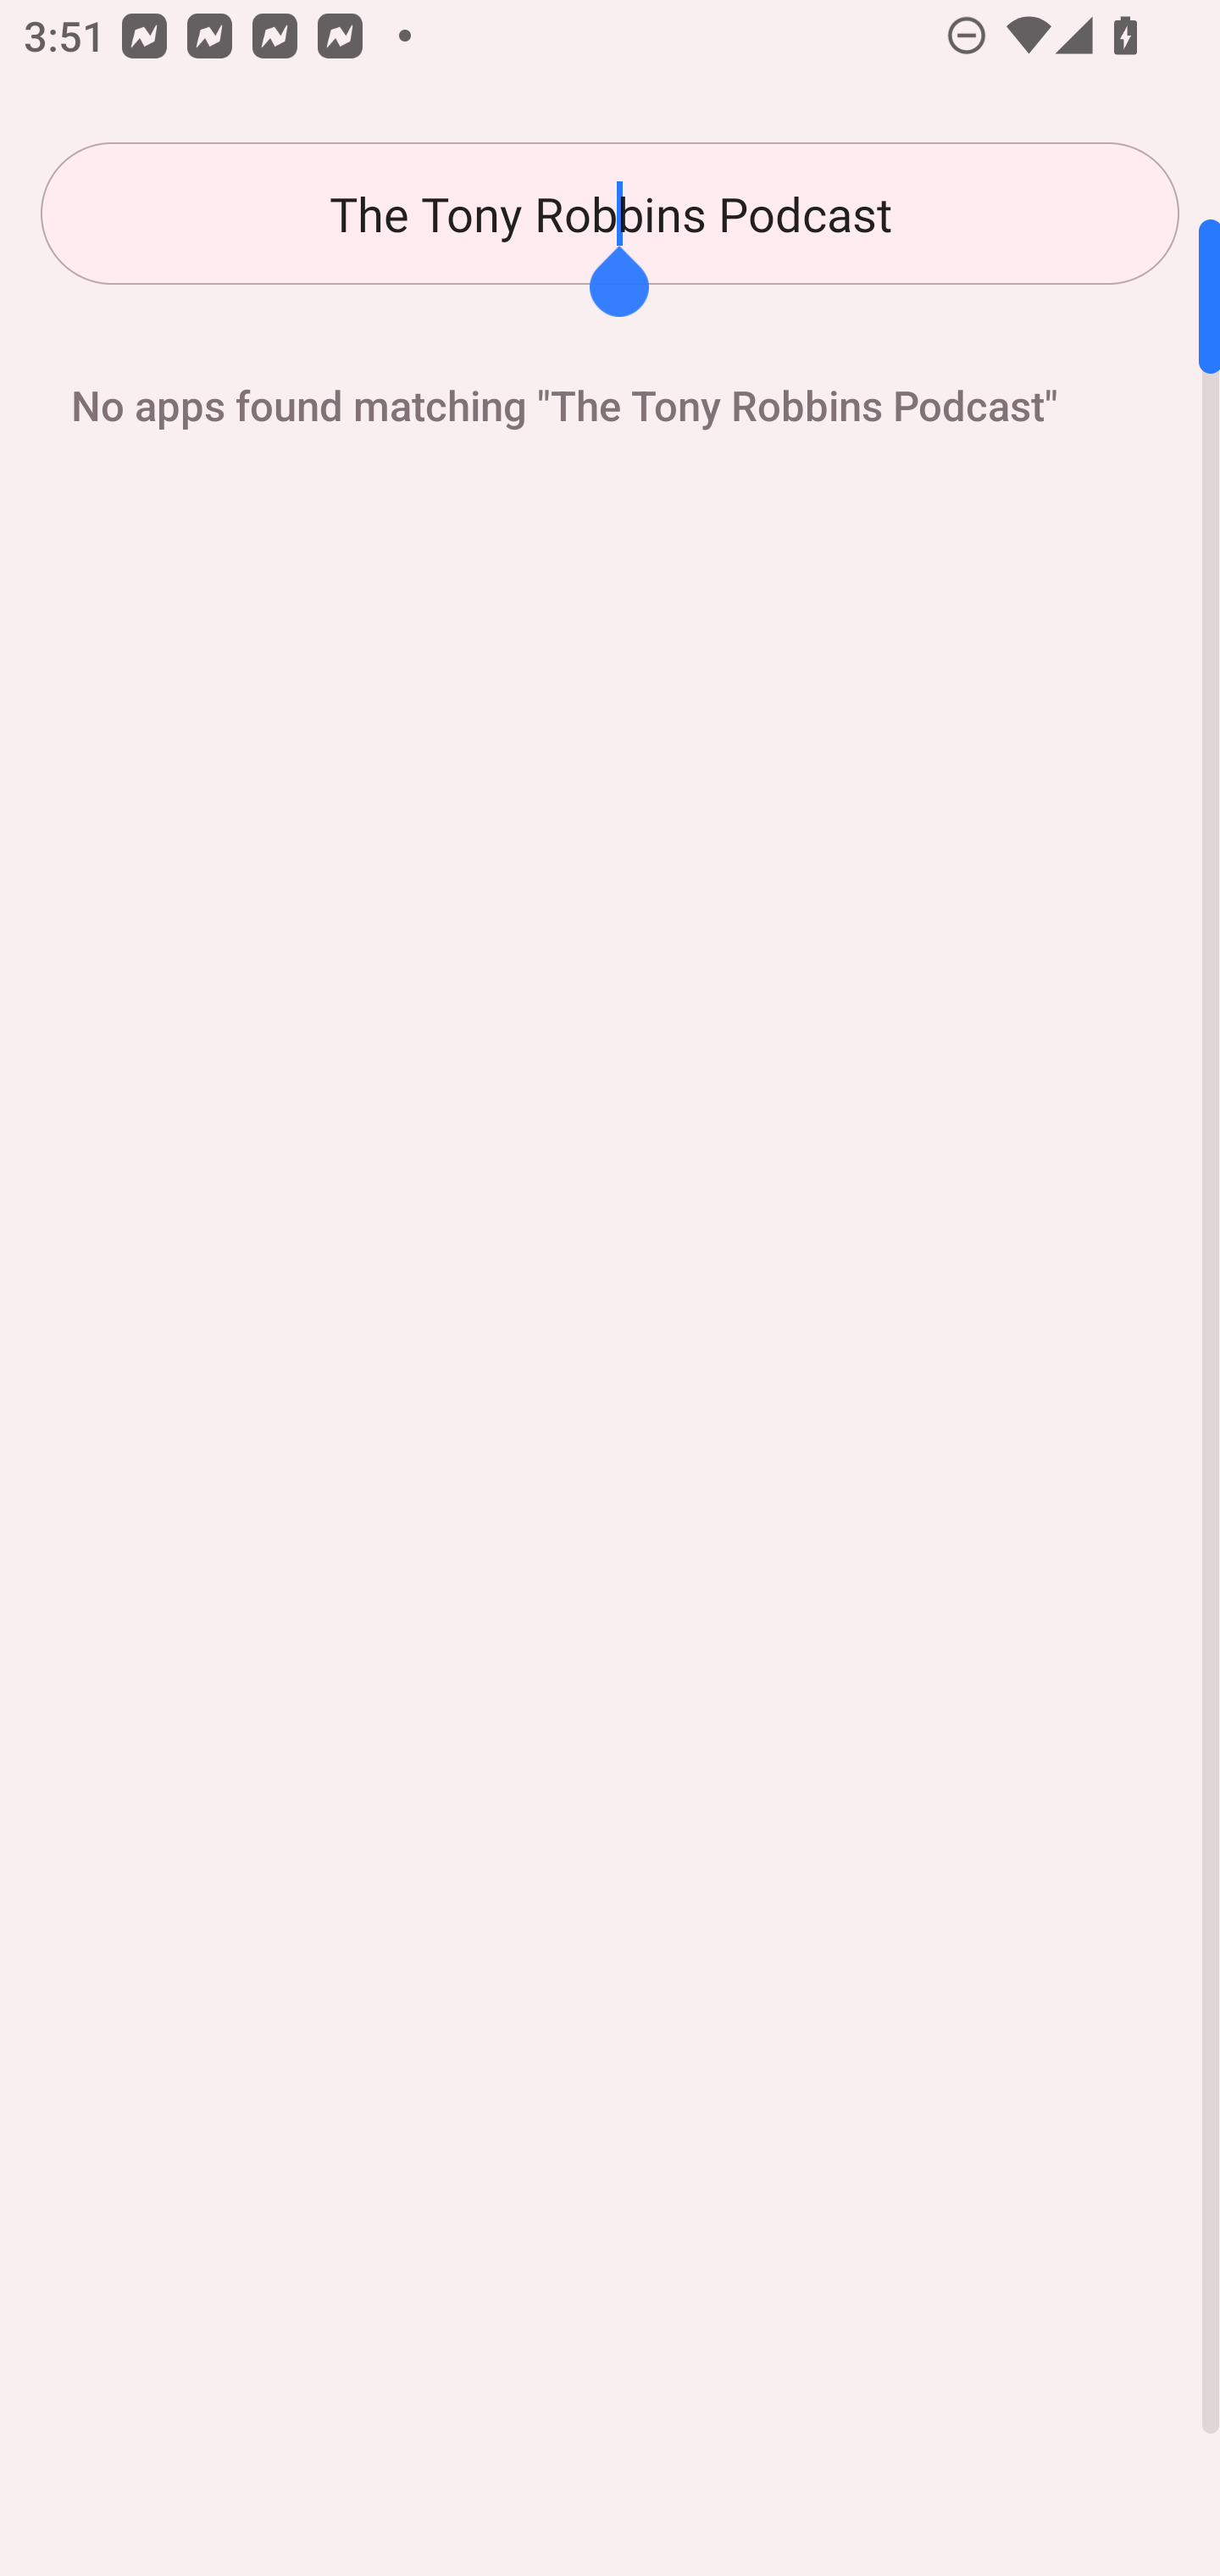 The height and width of the screenshot is (2576, 1220). What do you see at coordinates (610, 214) in the screenshot?
I see `The Tony Robbins Podcast` at bounding box center [610, 214].